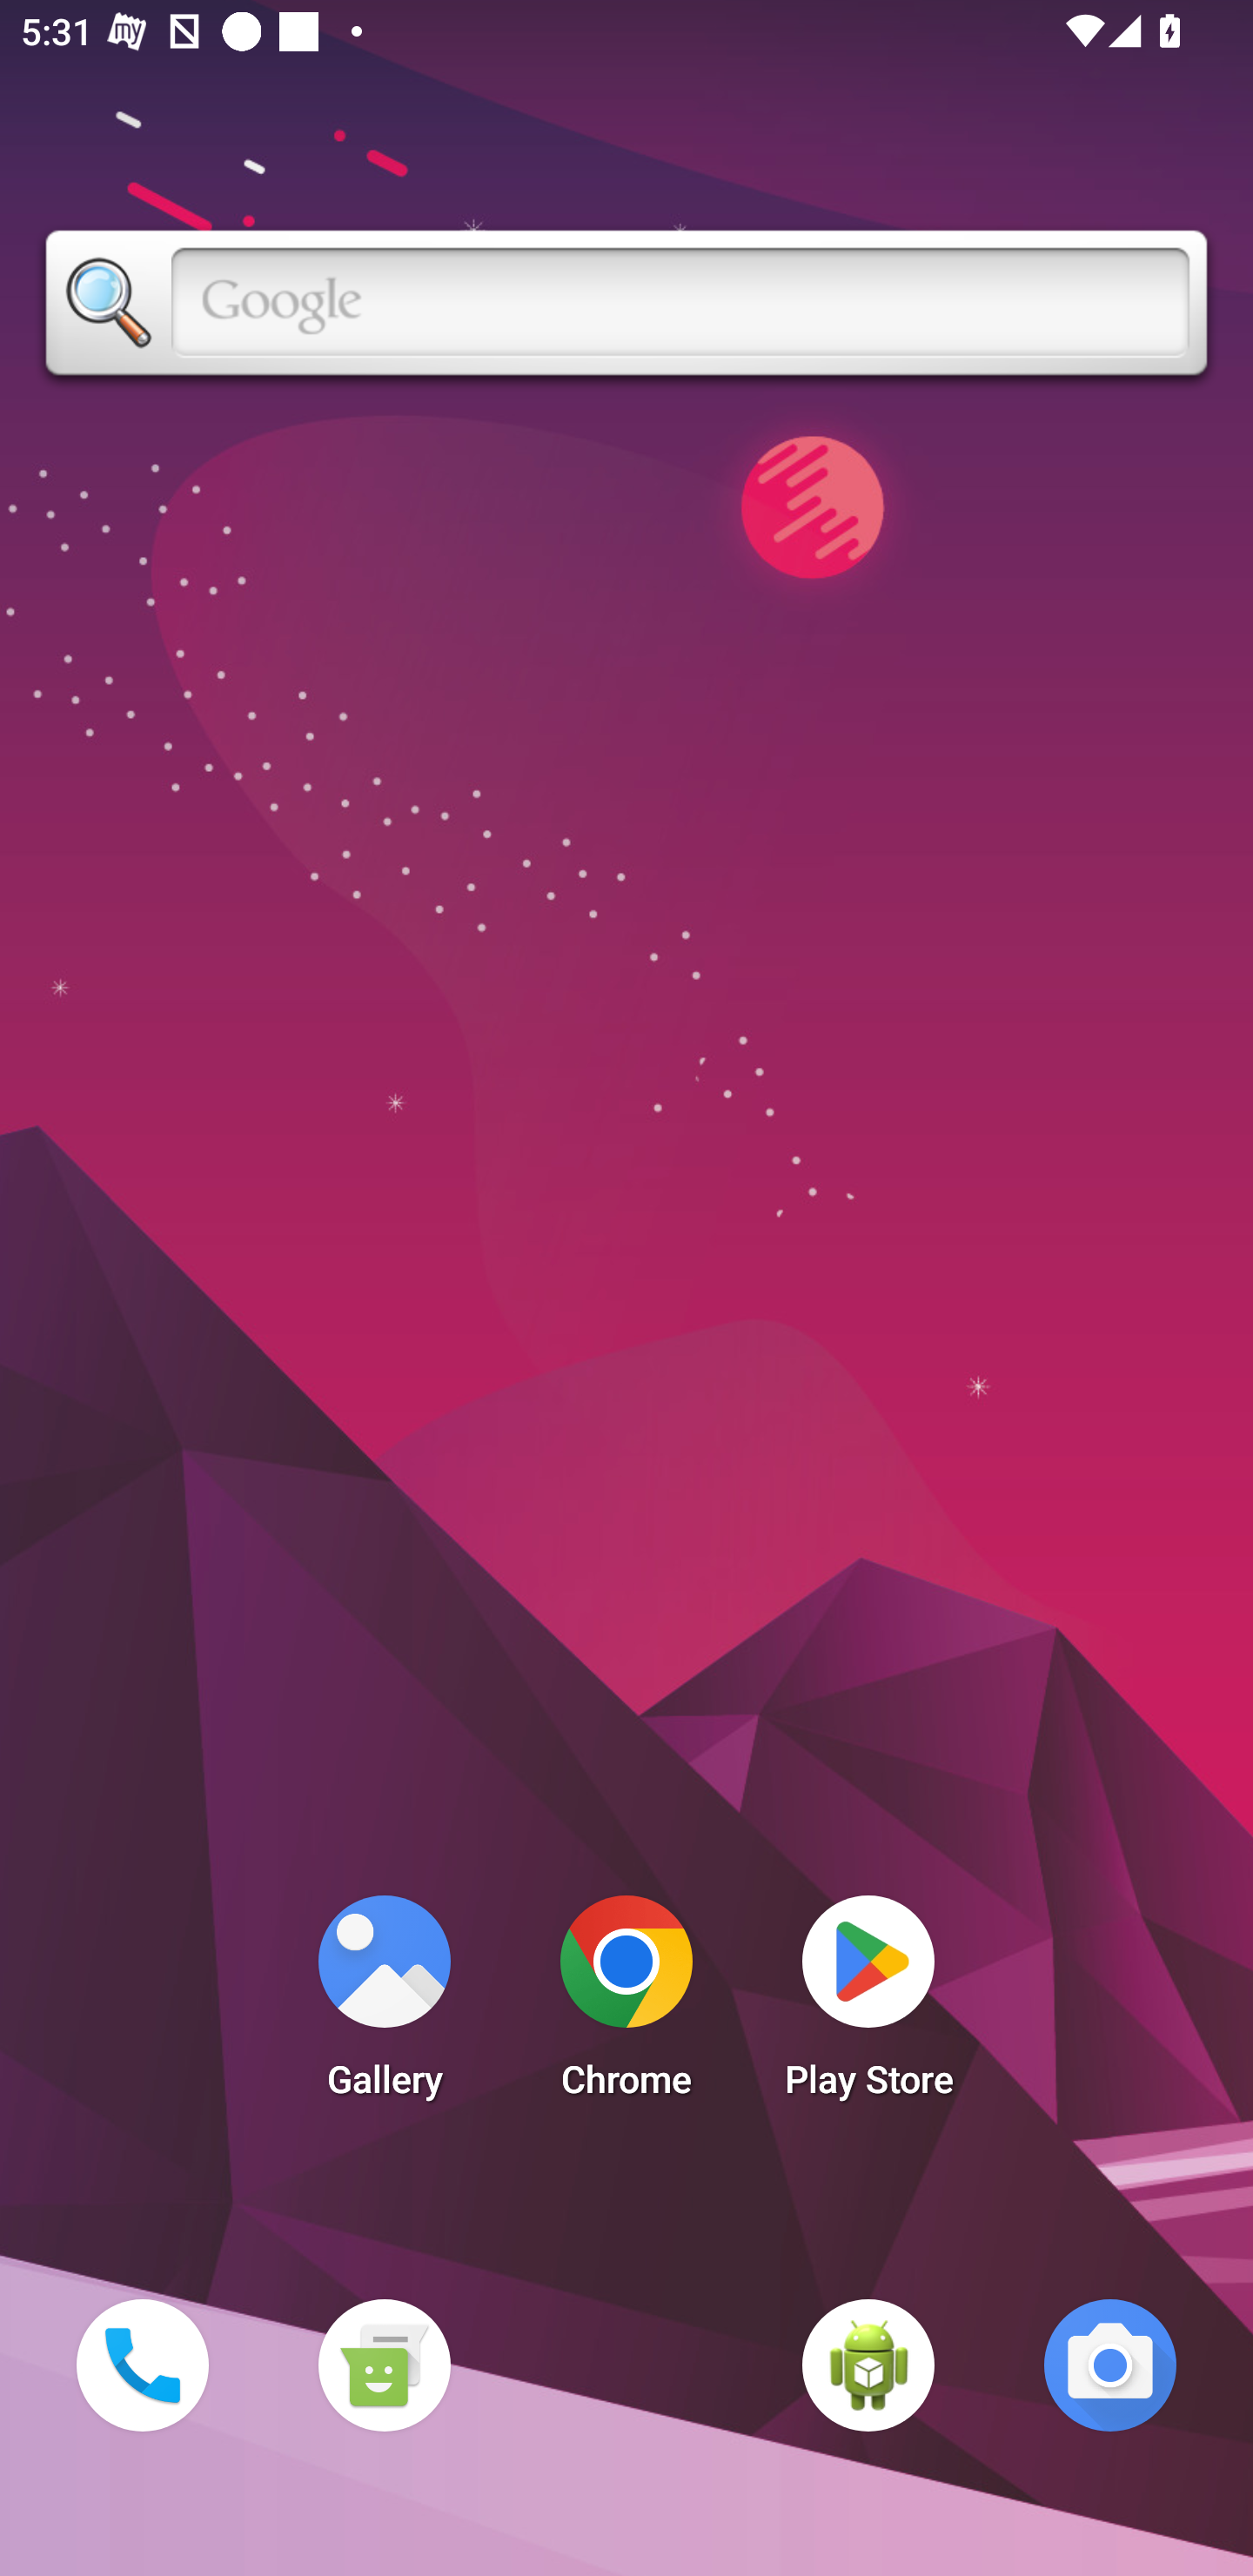 Image resolution: width=1253 pixels, height=2576 pixels. What do you see at coordinates (868, 2005) in the screenshot?
I see `Play Store` at bounding box center [868, 2005].